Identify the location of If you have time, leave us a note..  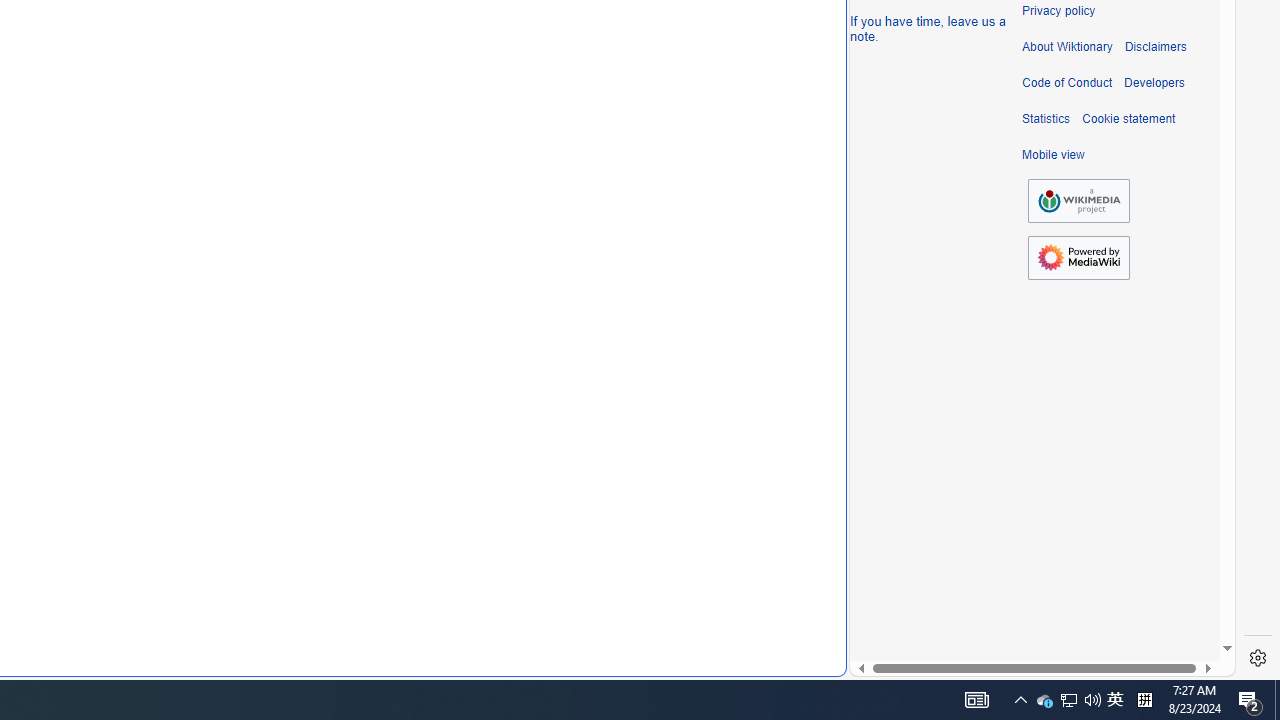
(928, 28).